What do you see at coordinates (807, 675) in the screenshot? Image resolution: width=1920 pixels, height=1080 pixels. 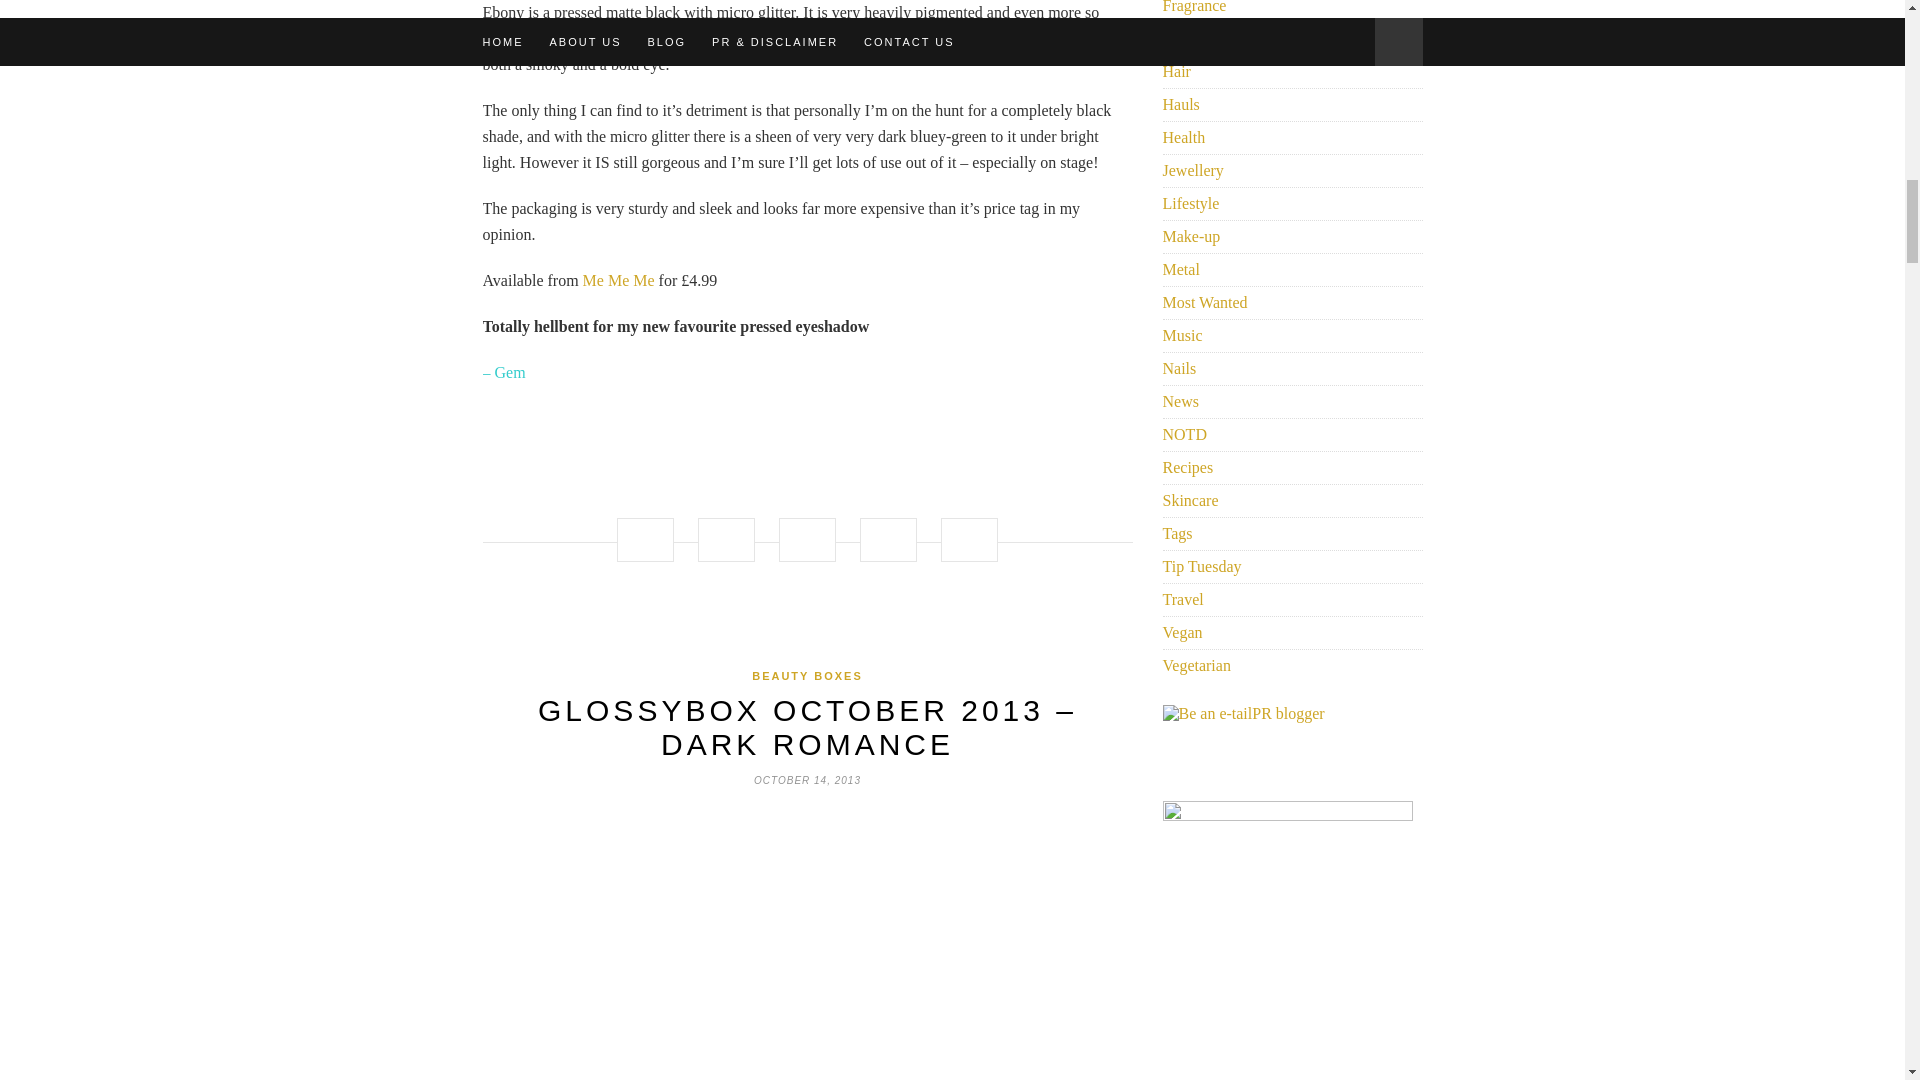 I see `BEAUTY BOXES` at bounding box center [807, 675].